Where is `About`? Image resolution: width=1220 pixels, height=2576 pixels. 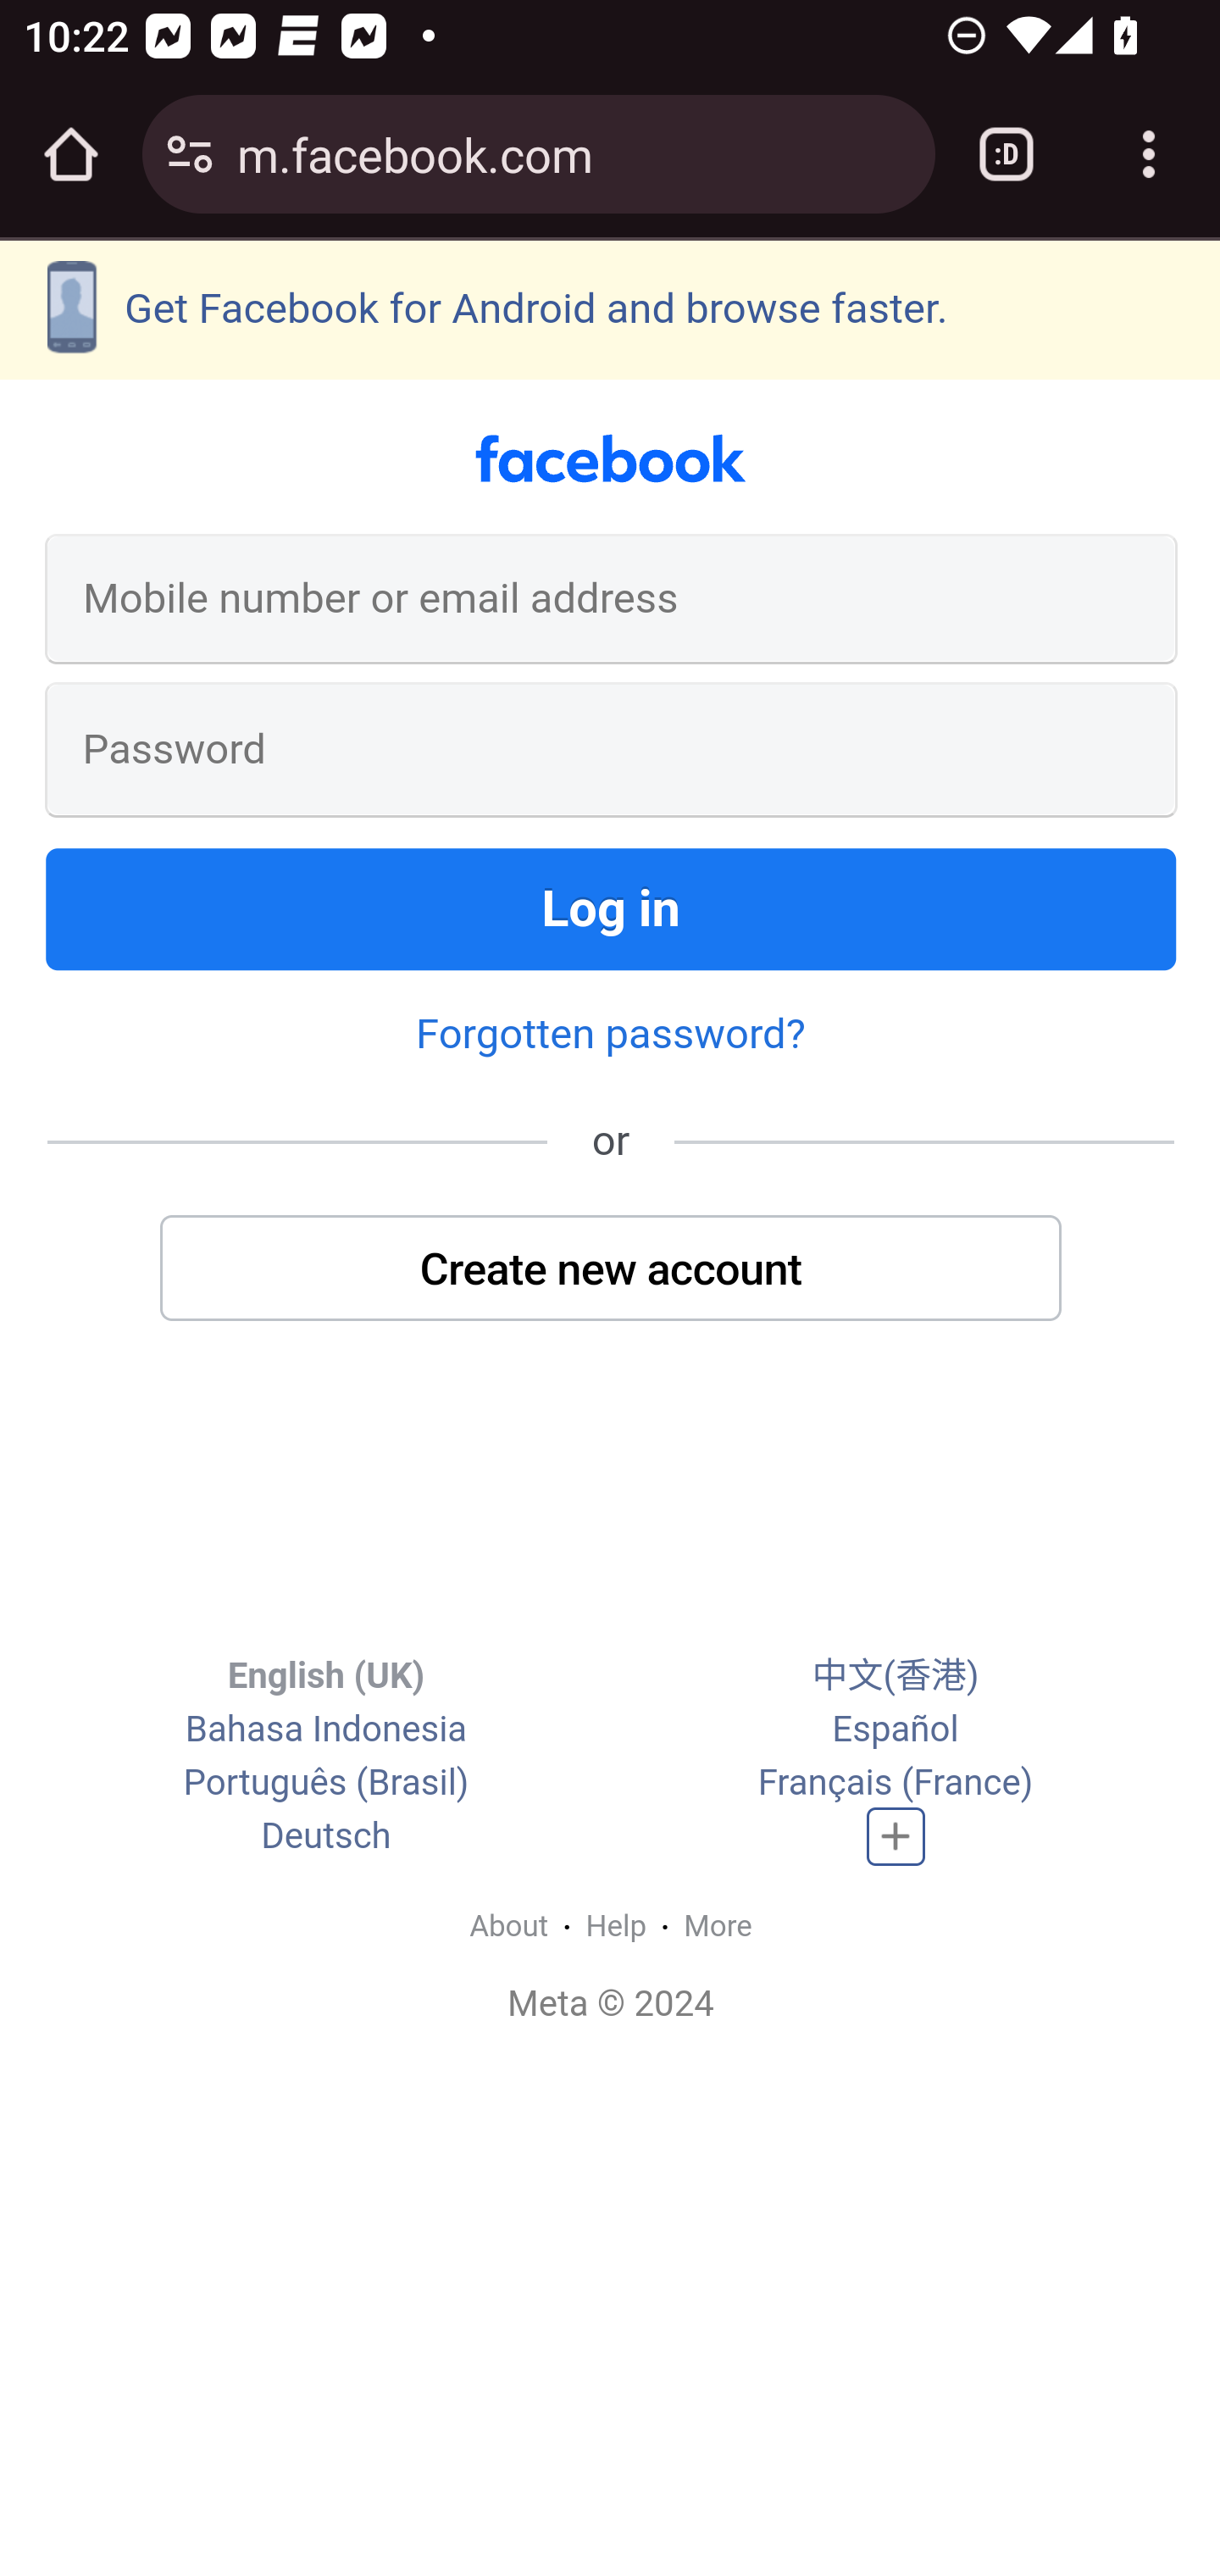
About is located at coordinates (508, 1925).